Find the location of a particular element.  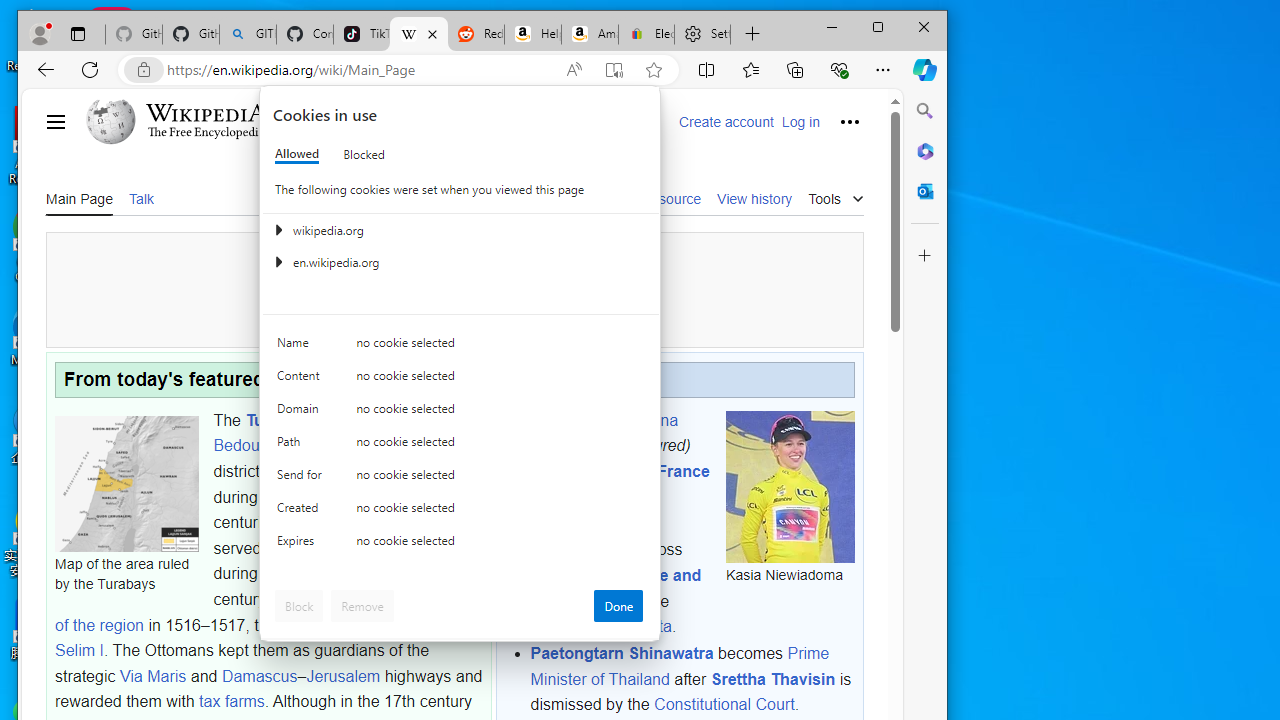

Class: c0153 c0157 c0154 is located at coordinates (460, 348).